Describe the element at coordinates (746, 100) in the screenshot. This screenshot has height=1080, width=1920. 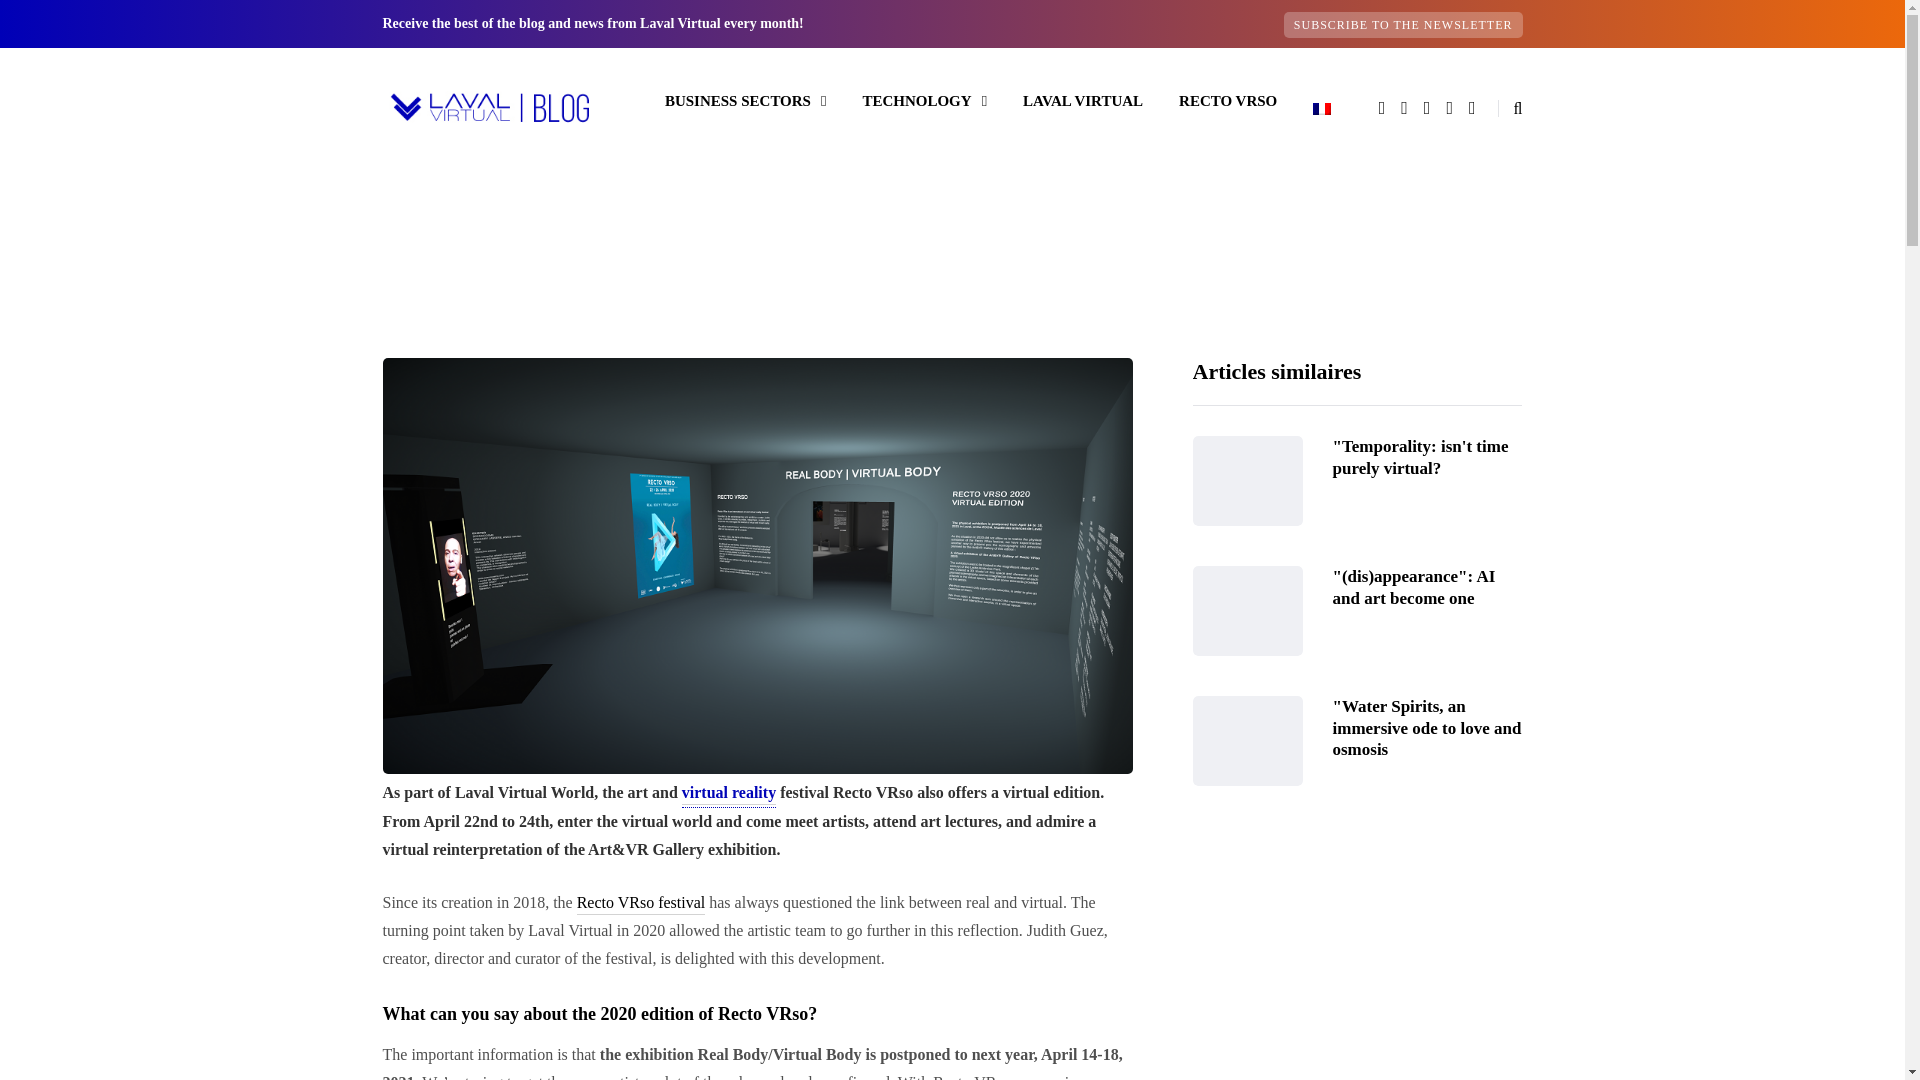
I see `BUSINESS SECTORS` at that location.